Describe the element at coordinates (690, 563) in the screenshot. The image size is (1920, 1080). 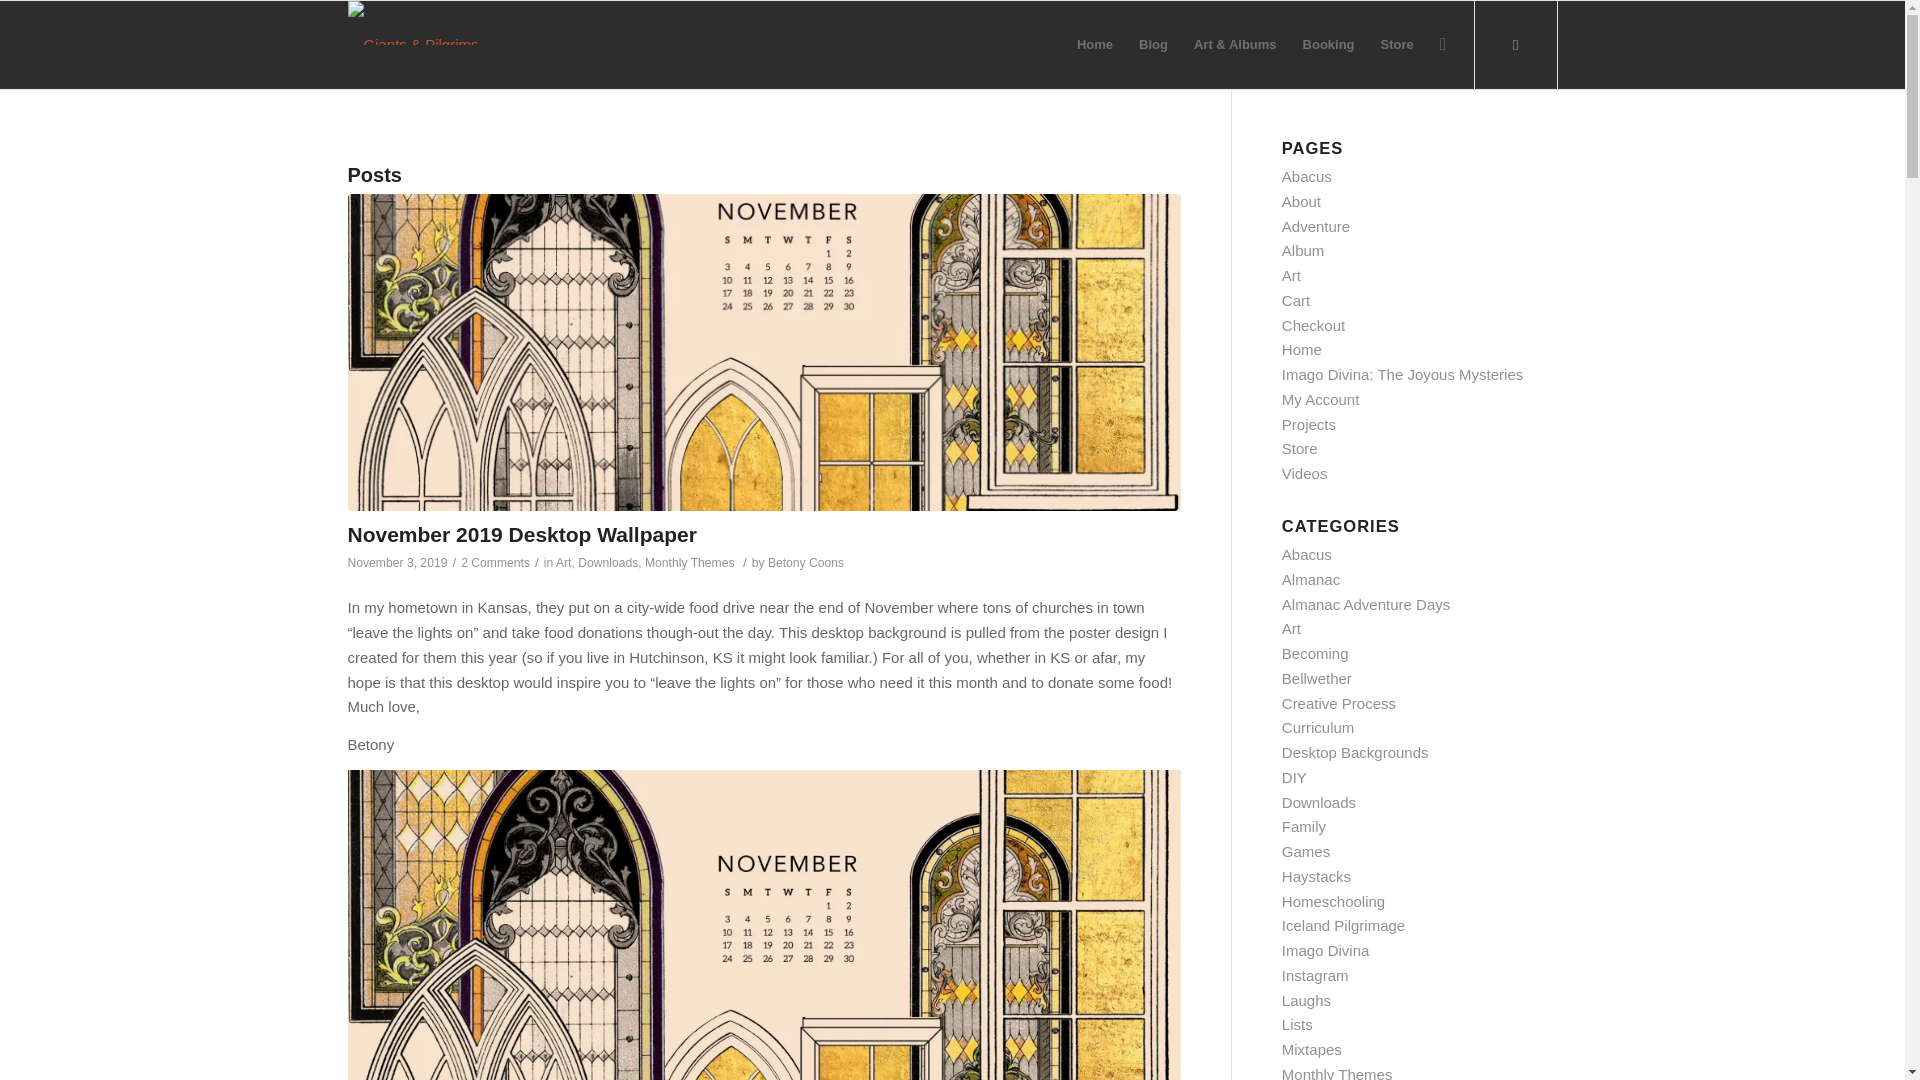
I see `Monthly Themes` at that location.